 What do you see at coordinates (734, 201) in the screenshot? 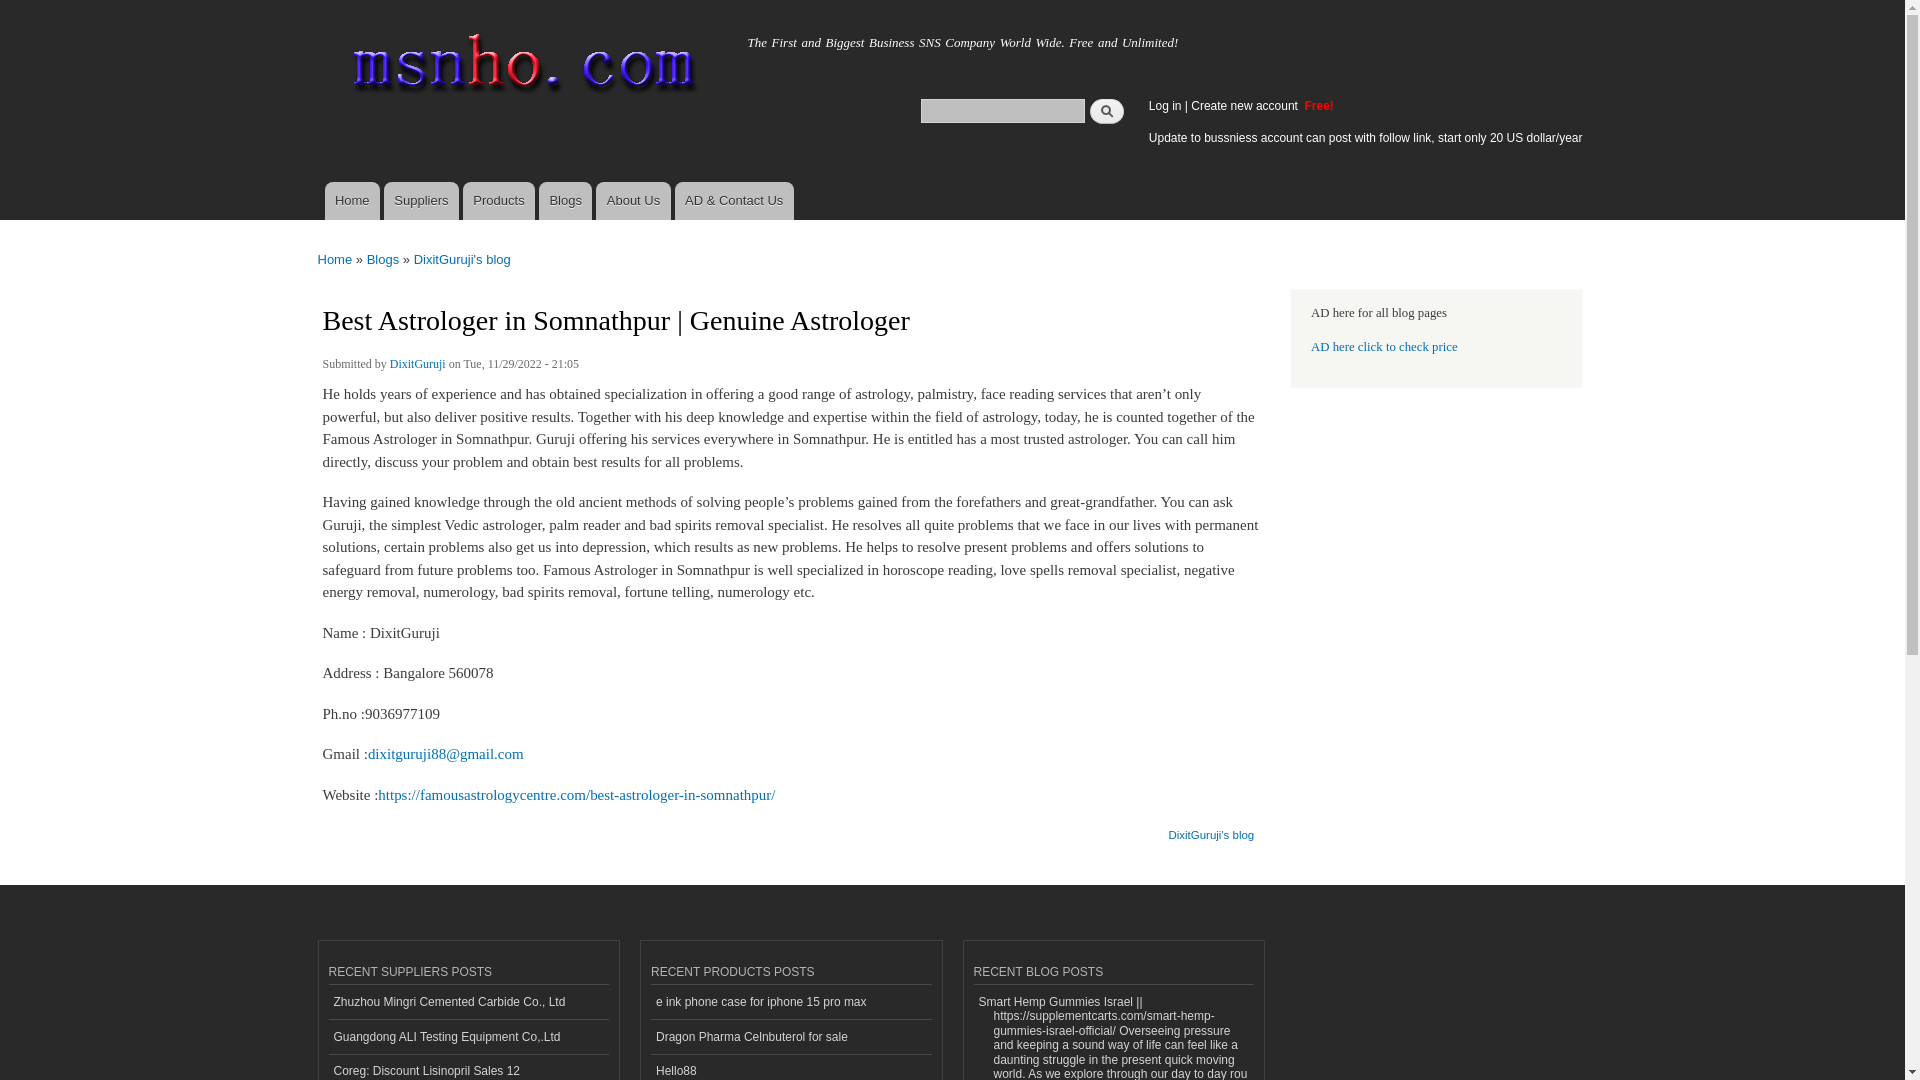
I see `Contact us` at bounding box center [734, 201].